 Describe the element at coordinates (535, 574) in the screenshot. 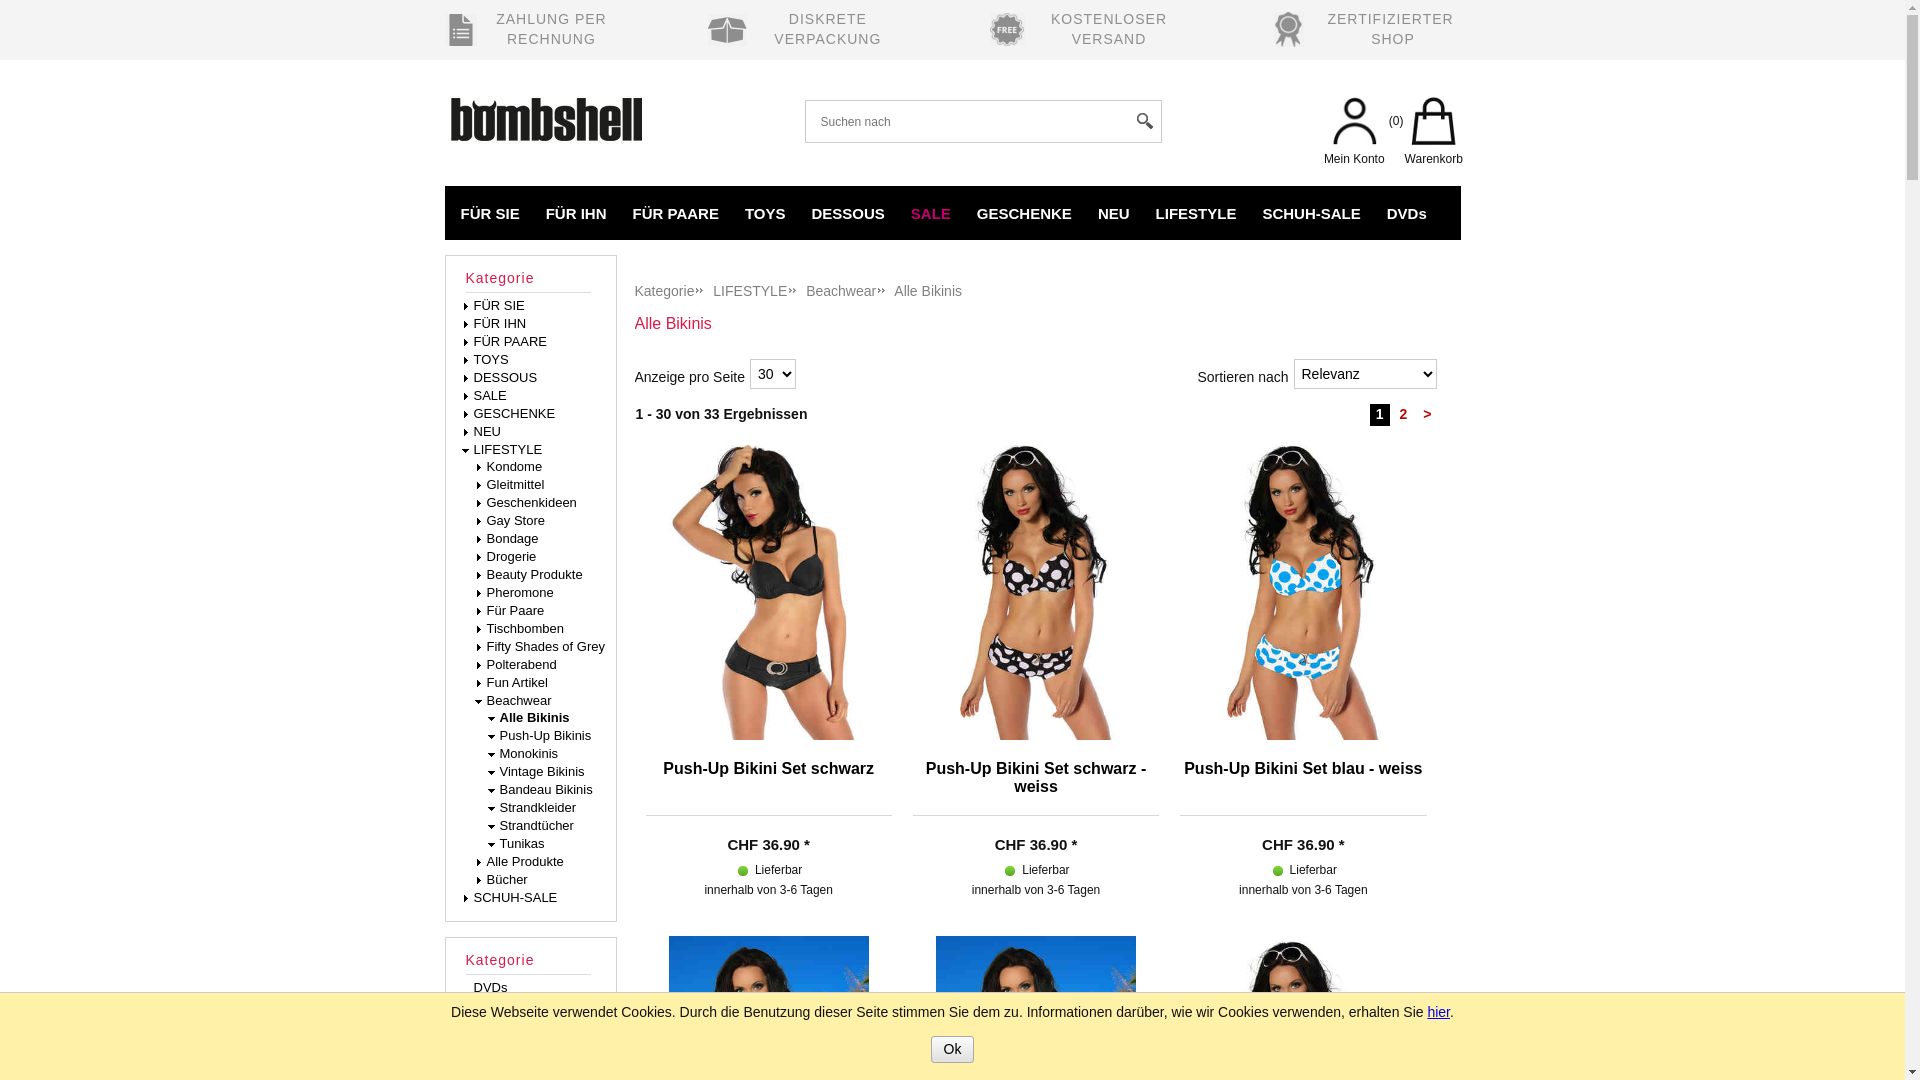

I see ` Beauty Produkte` at that location.